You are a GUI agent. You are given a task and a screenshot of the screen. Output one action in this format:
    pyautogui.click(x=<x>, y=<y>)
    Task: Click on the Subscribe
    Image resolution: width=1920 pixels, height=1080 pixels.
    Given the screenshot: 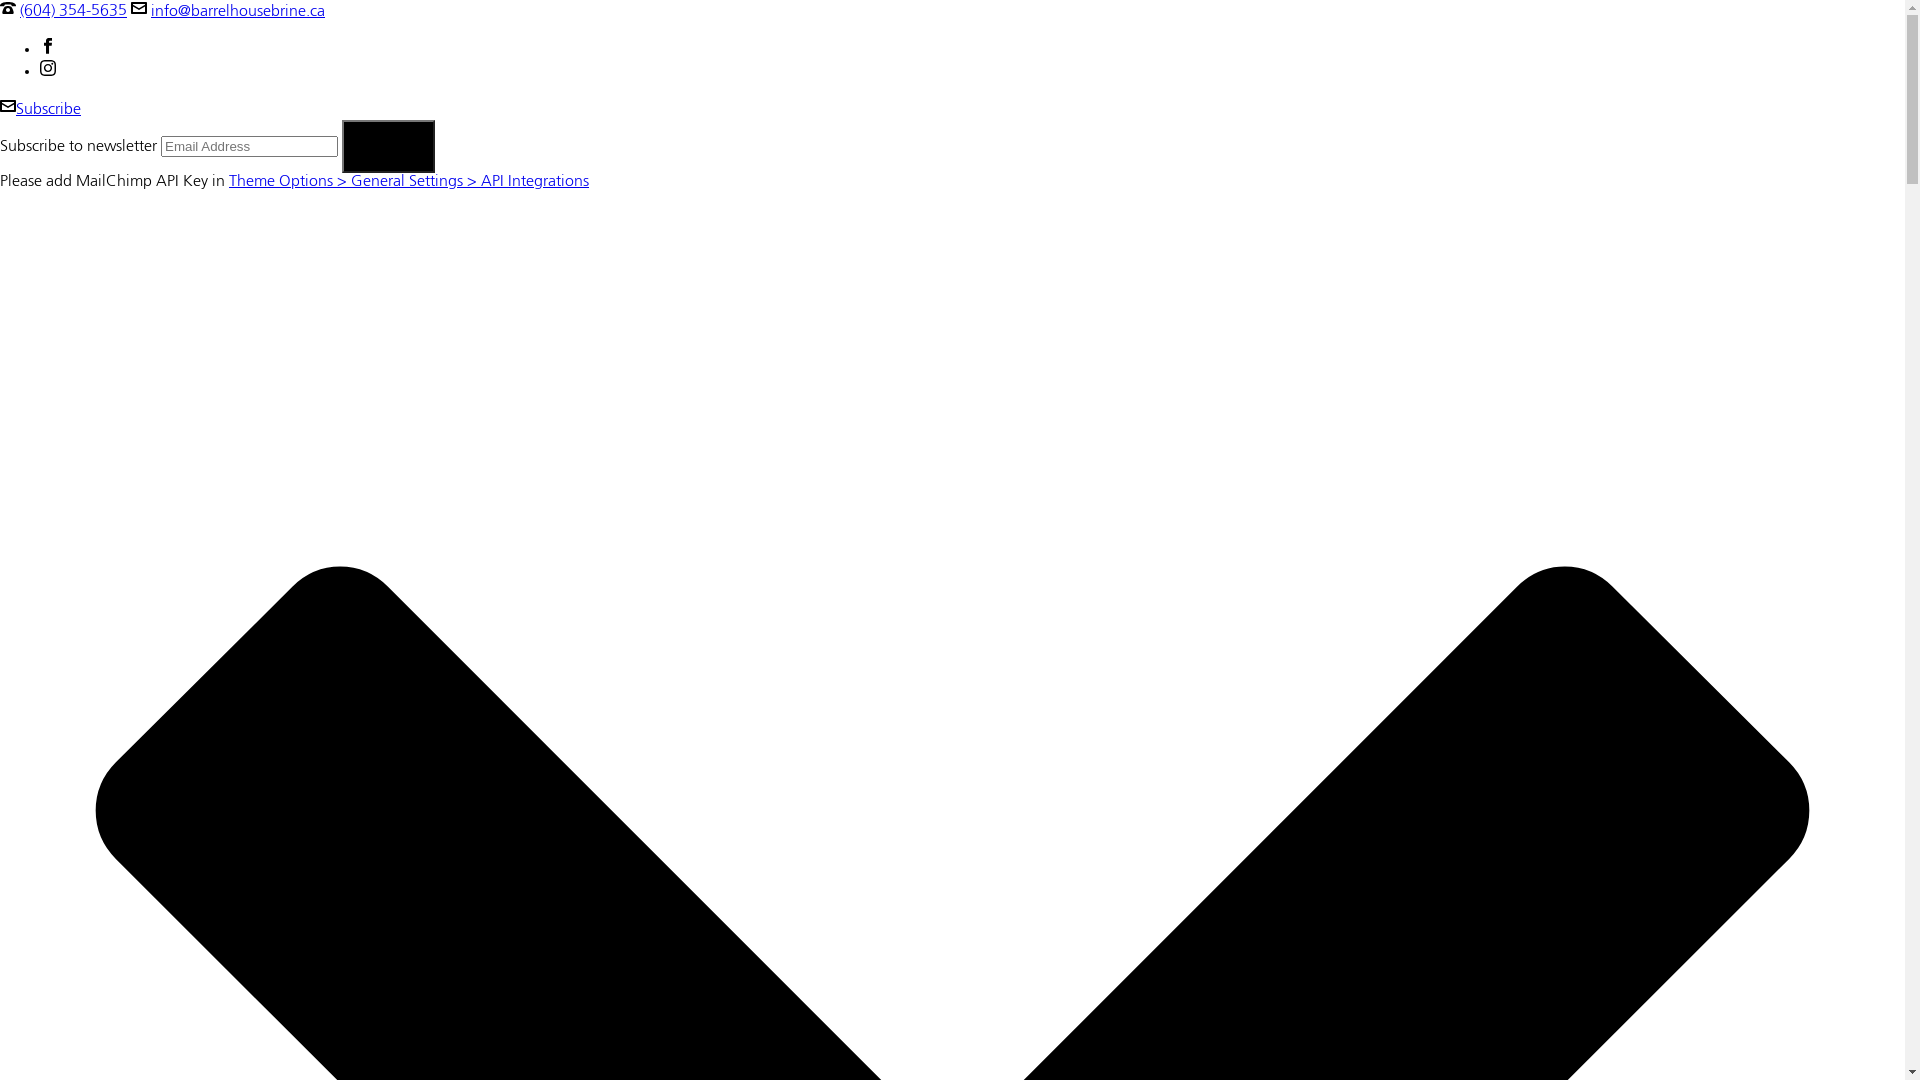 What is the action you would take?
    pyautogui.click(x=388, y=146)
    